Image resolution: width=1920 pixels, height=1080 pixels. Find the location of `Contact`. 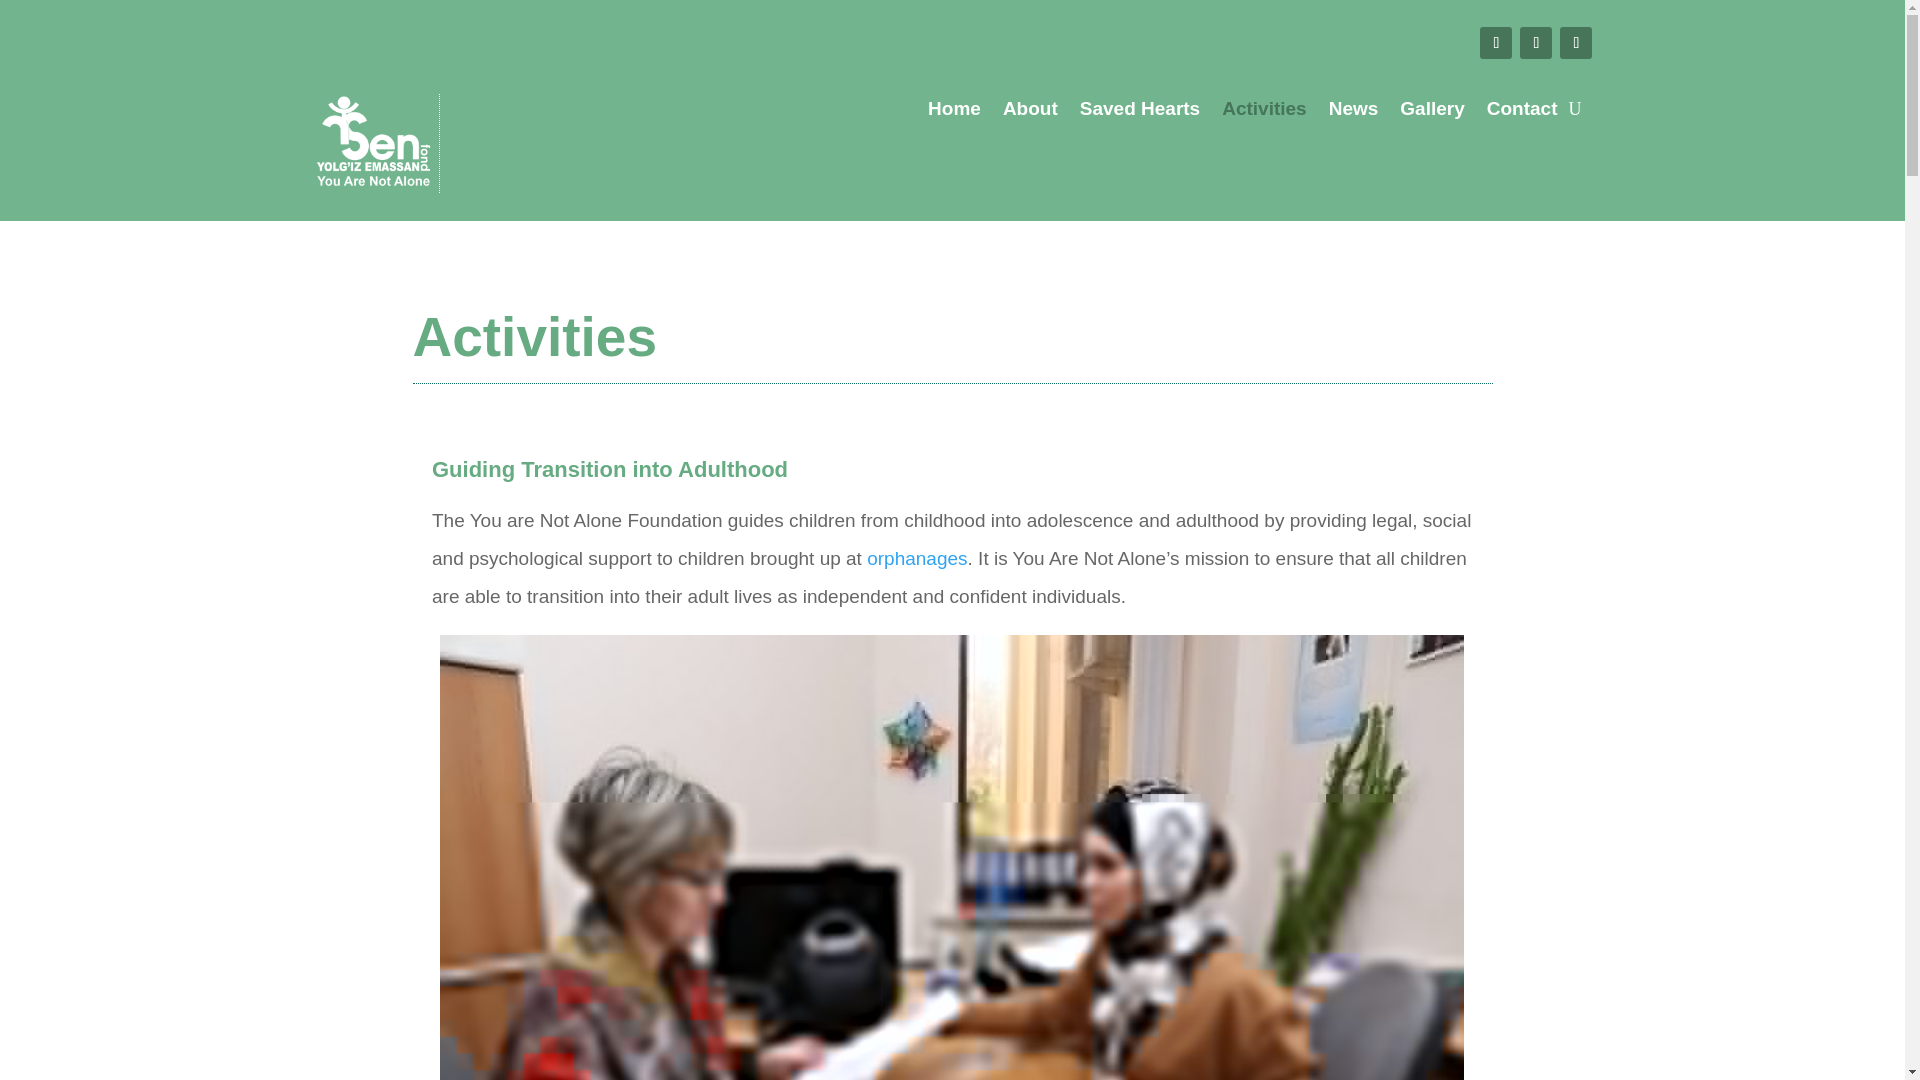

Contact is located at coordinates (1522, 112).